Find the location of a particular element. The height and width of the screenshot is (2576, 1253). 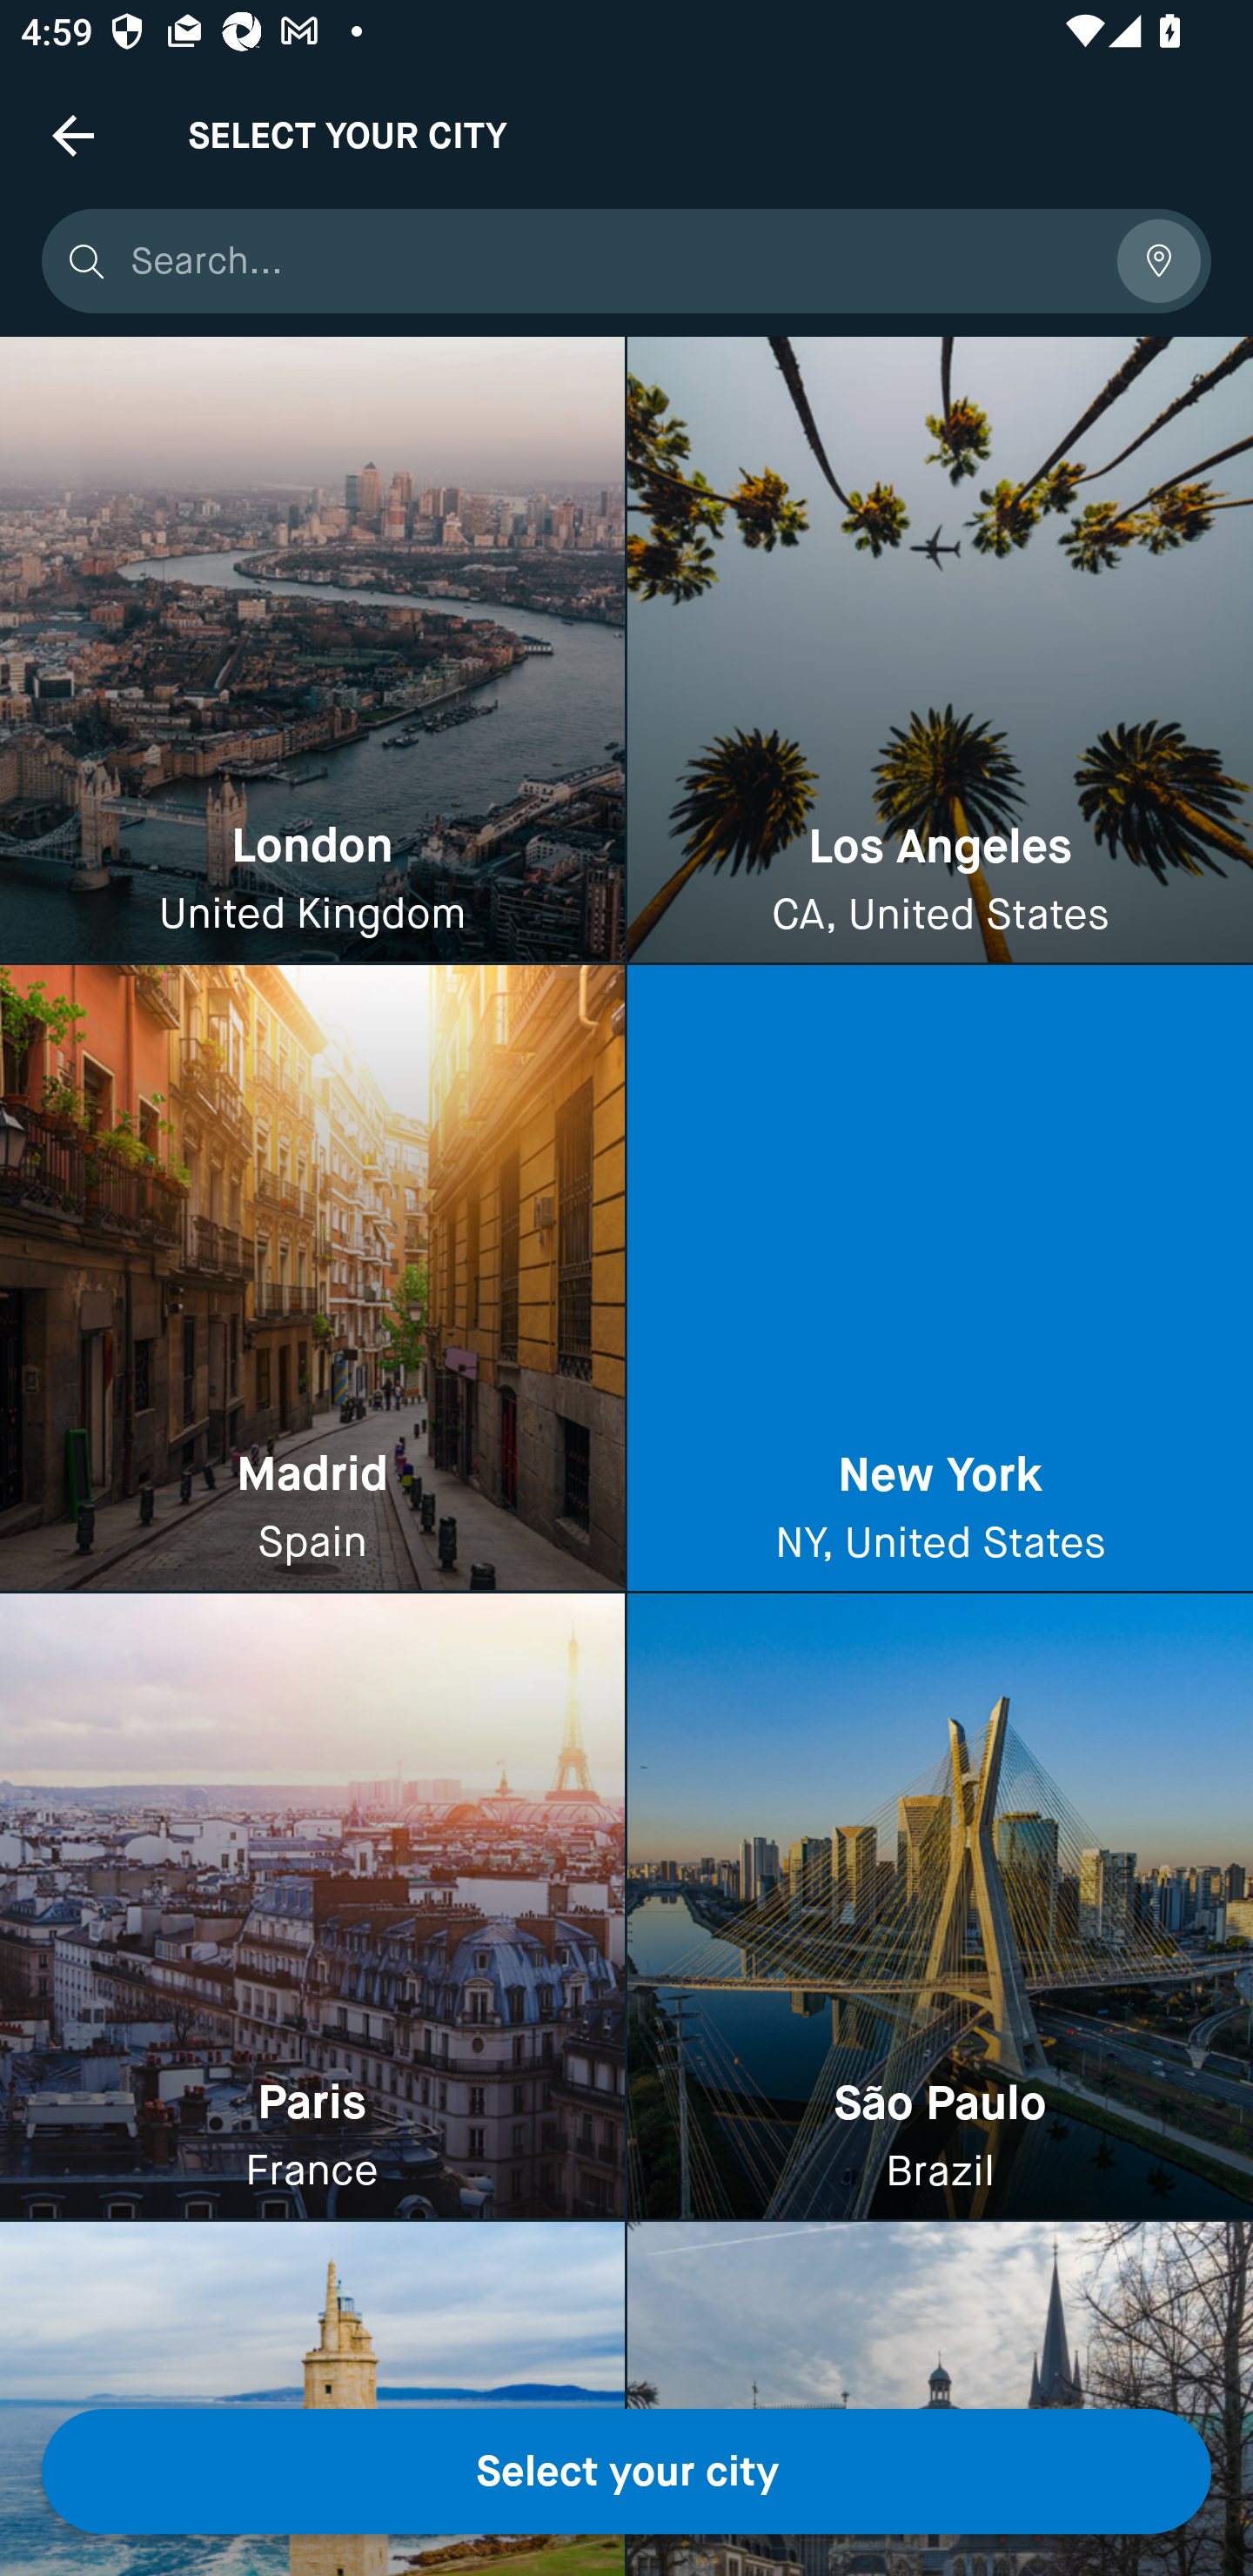

Paris France is located at coordinates (312, 1906).